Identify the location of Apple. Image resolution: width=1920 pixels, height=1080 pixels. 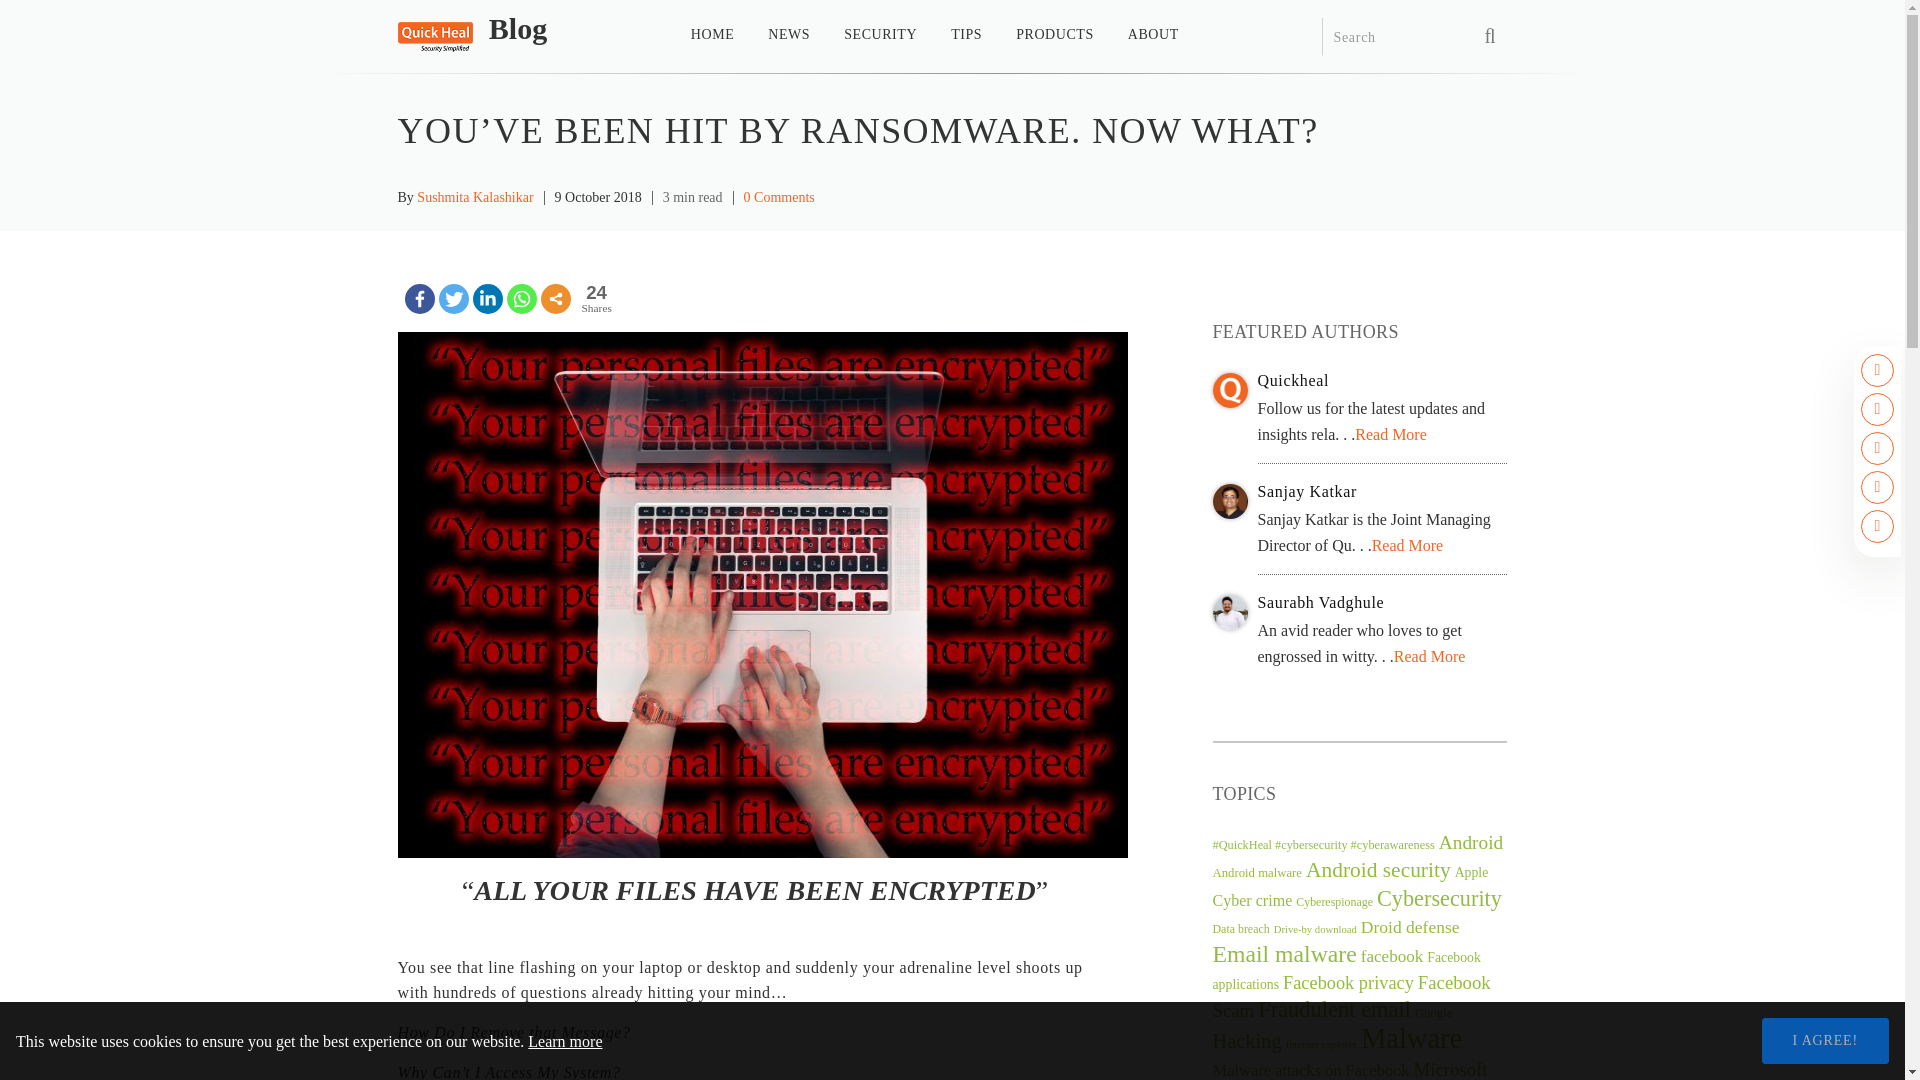
(1472, 872).